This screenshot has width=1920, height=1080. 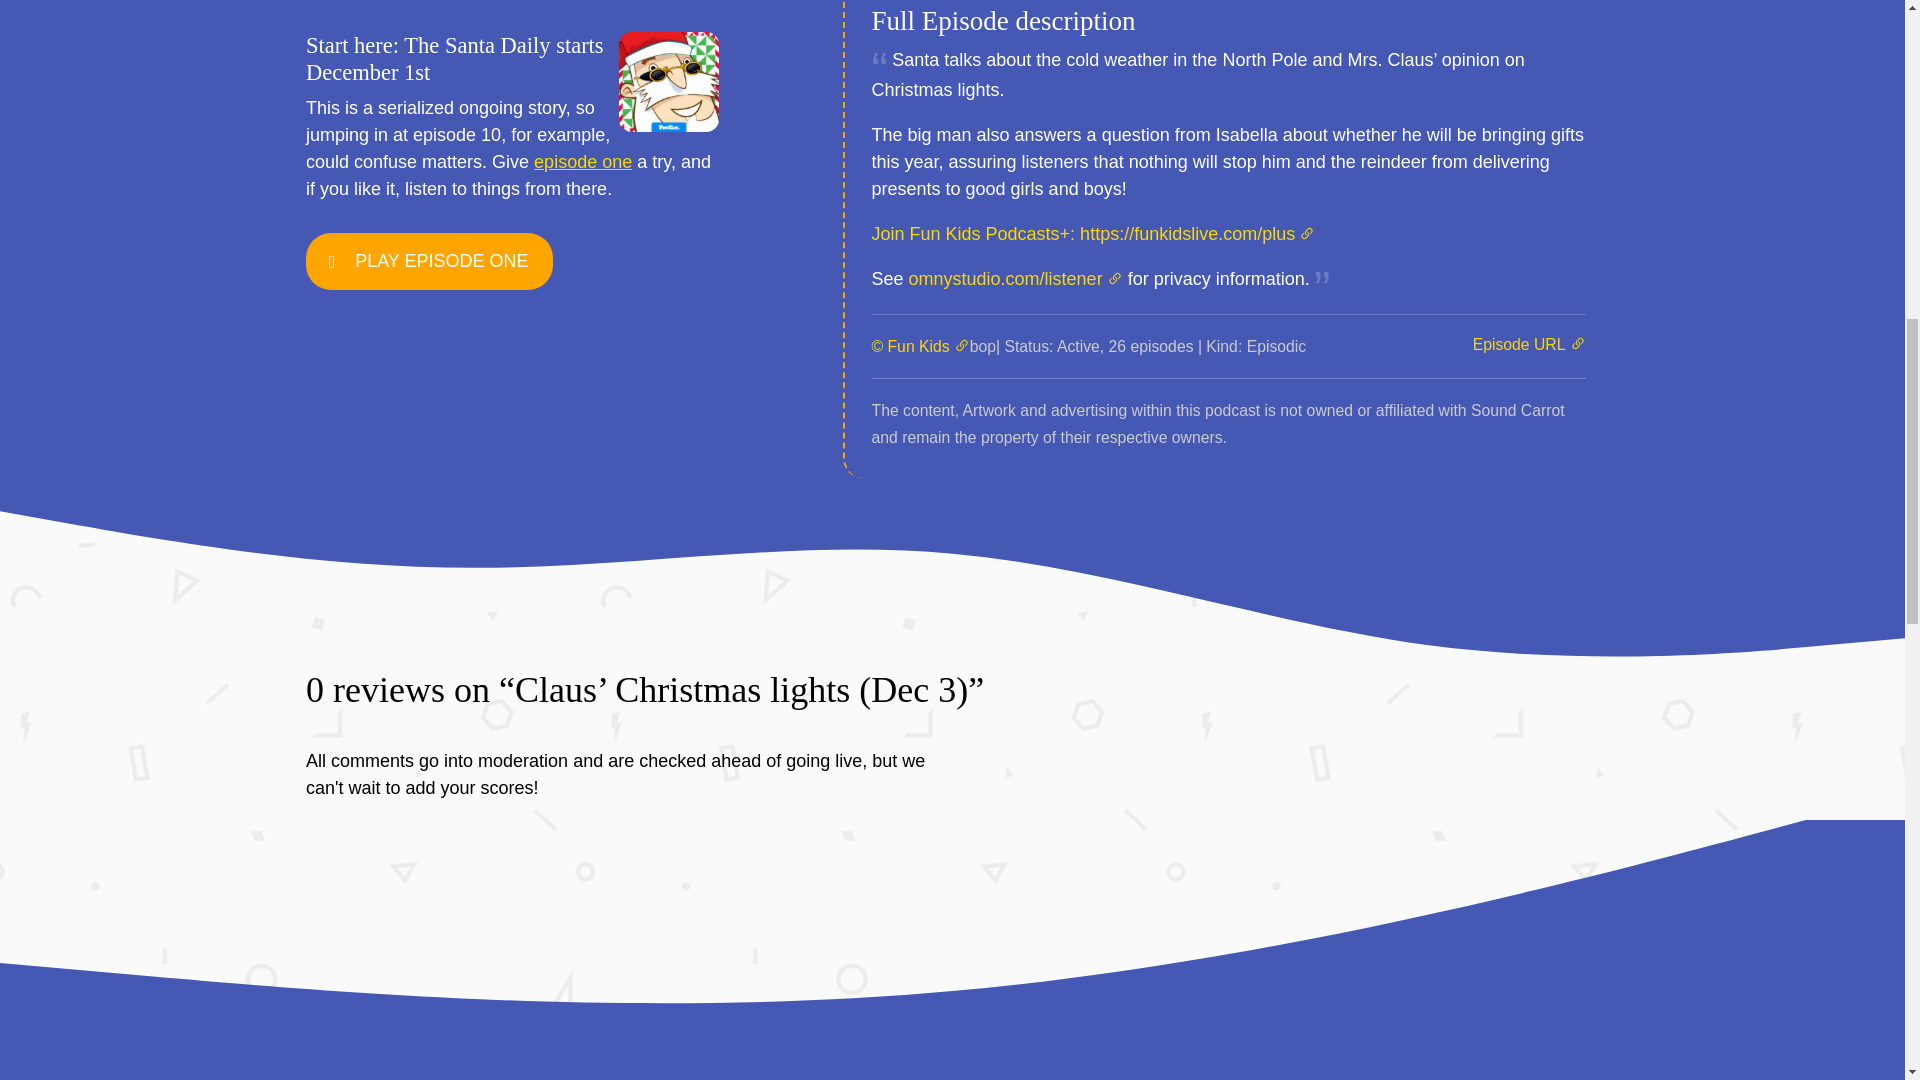 I want to click on episode one, so click(x=582, y=162).